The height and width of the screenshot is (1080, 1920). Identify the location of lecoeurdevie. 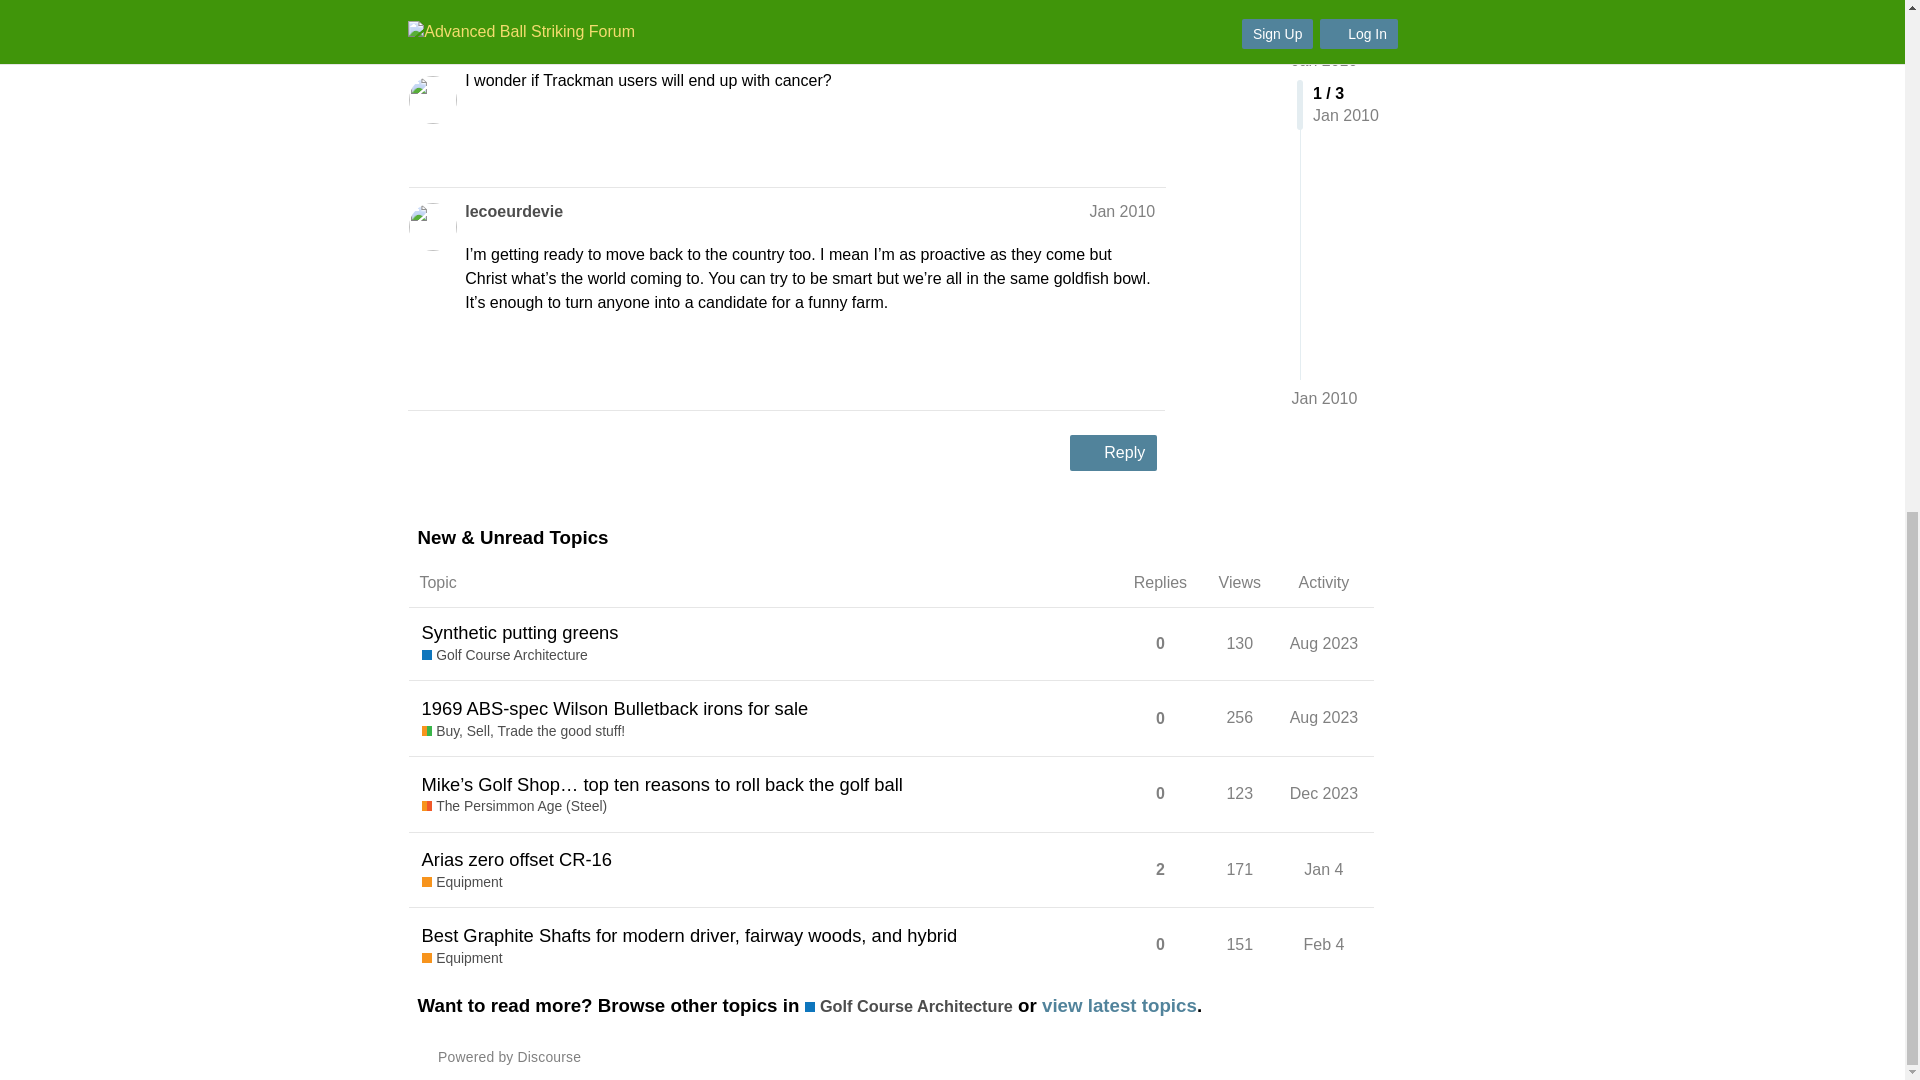
(513, 211).